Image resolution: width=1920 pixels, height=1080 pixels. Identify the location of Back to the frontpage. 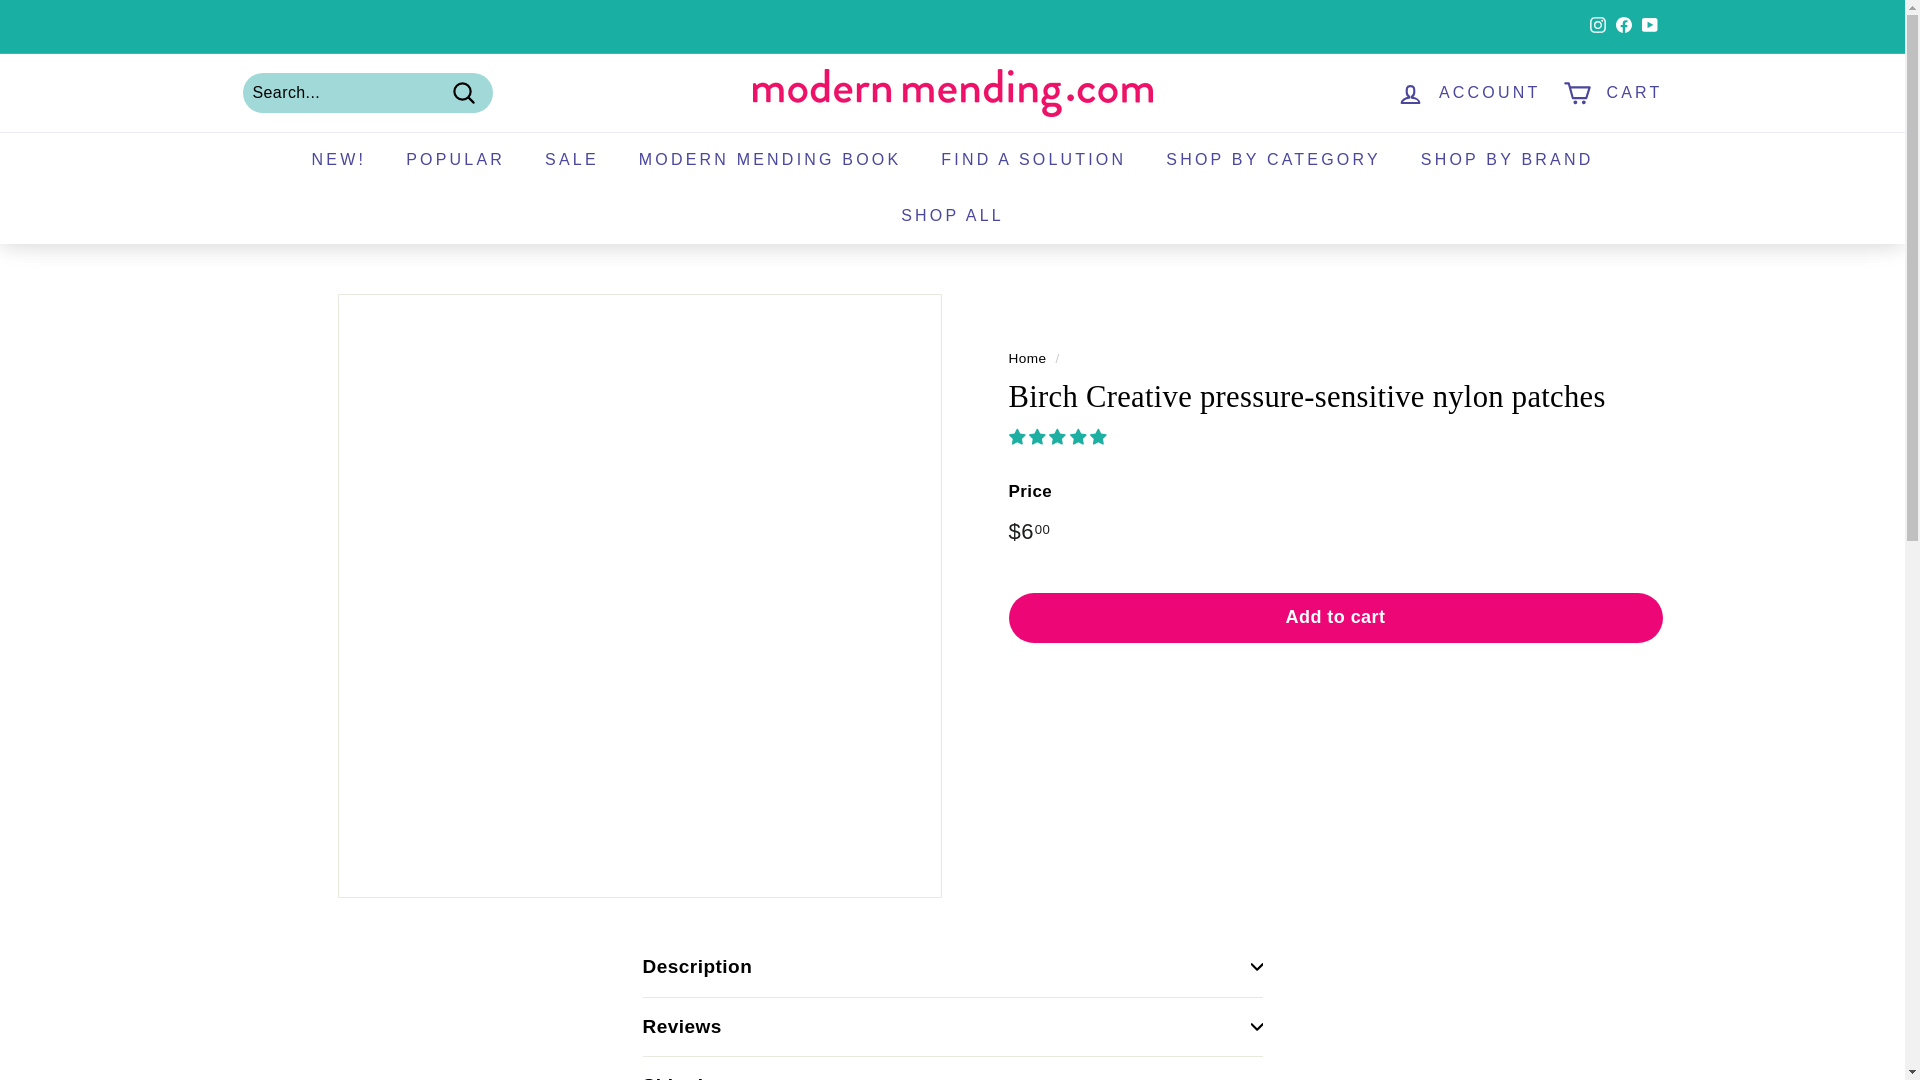
(1027, 358).